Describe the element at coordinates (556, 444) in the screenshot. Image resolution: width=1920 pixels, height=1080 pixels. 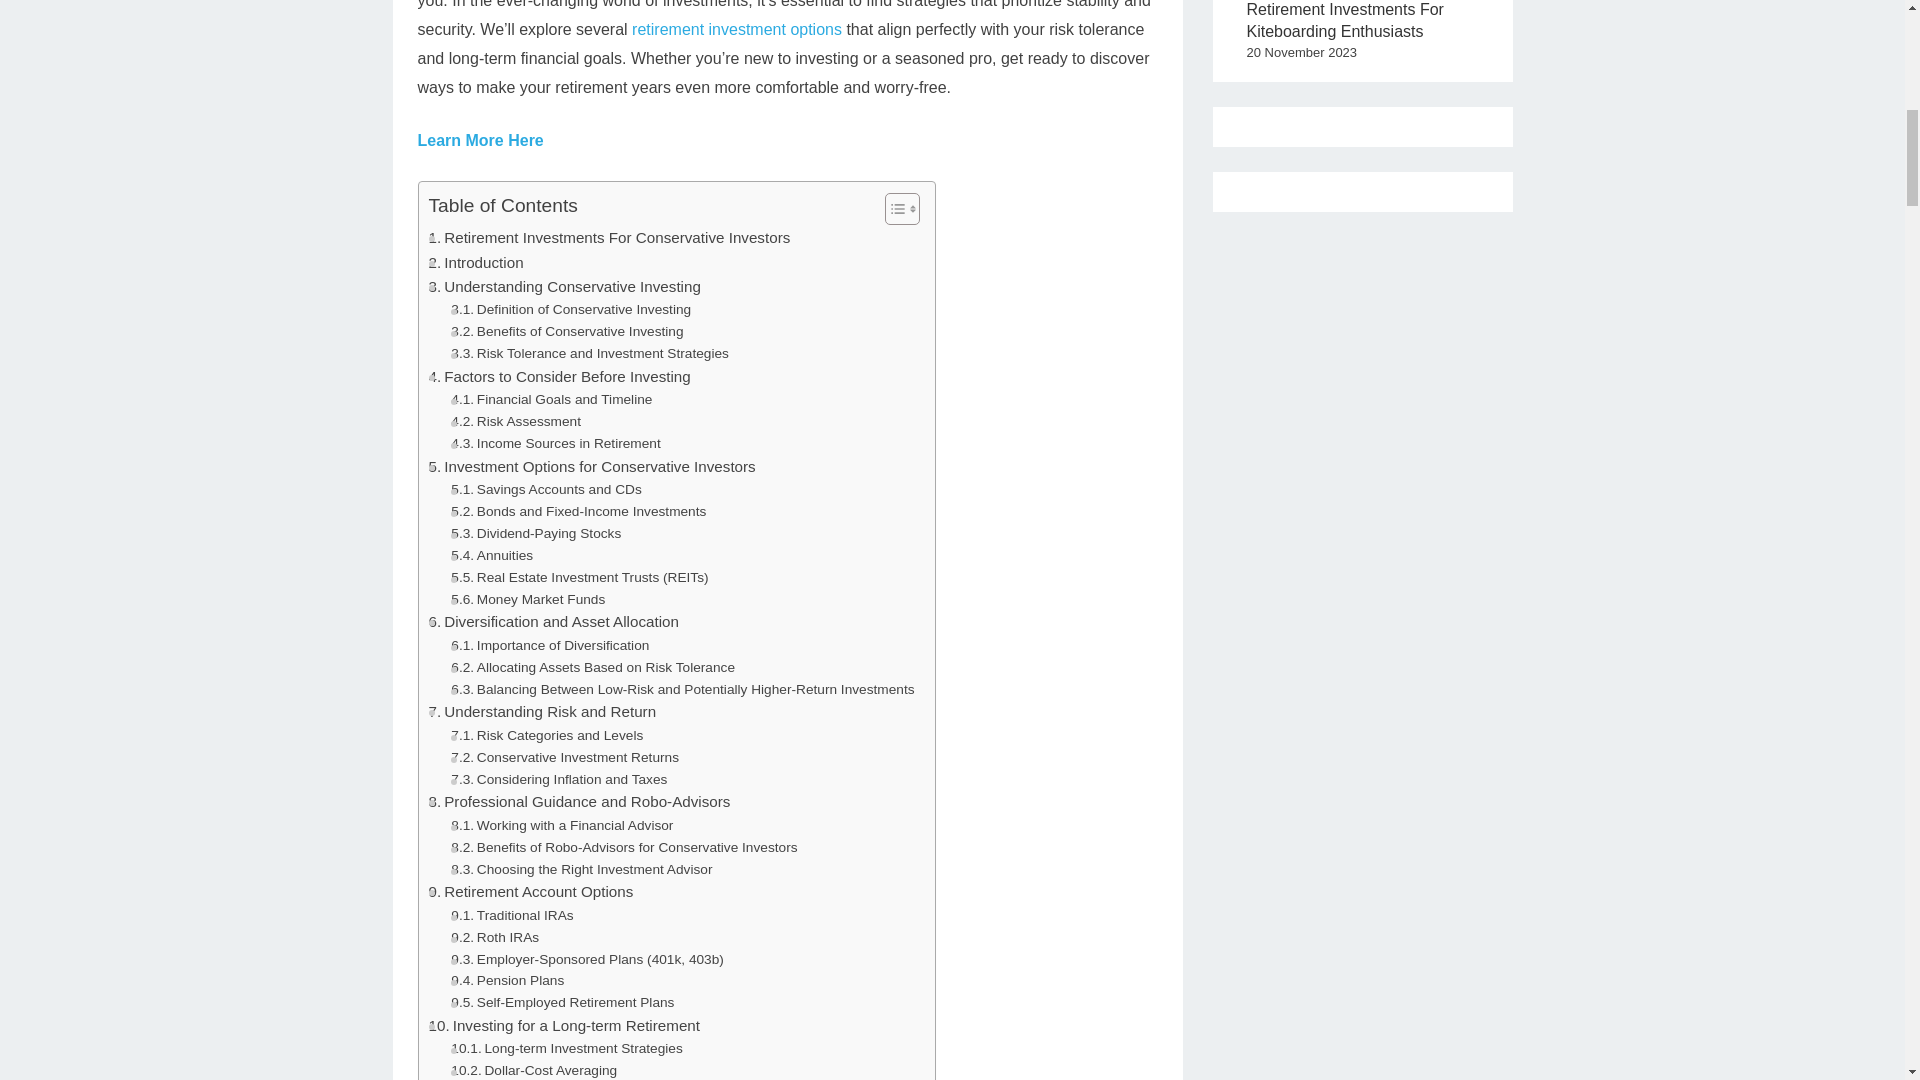
I see `Income Sources in Retirement` at that location.